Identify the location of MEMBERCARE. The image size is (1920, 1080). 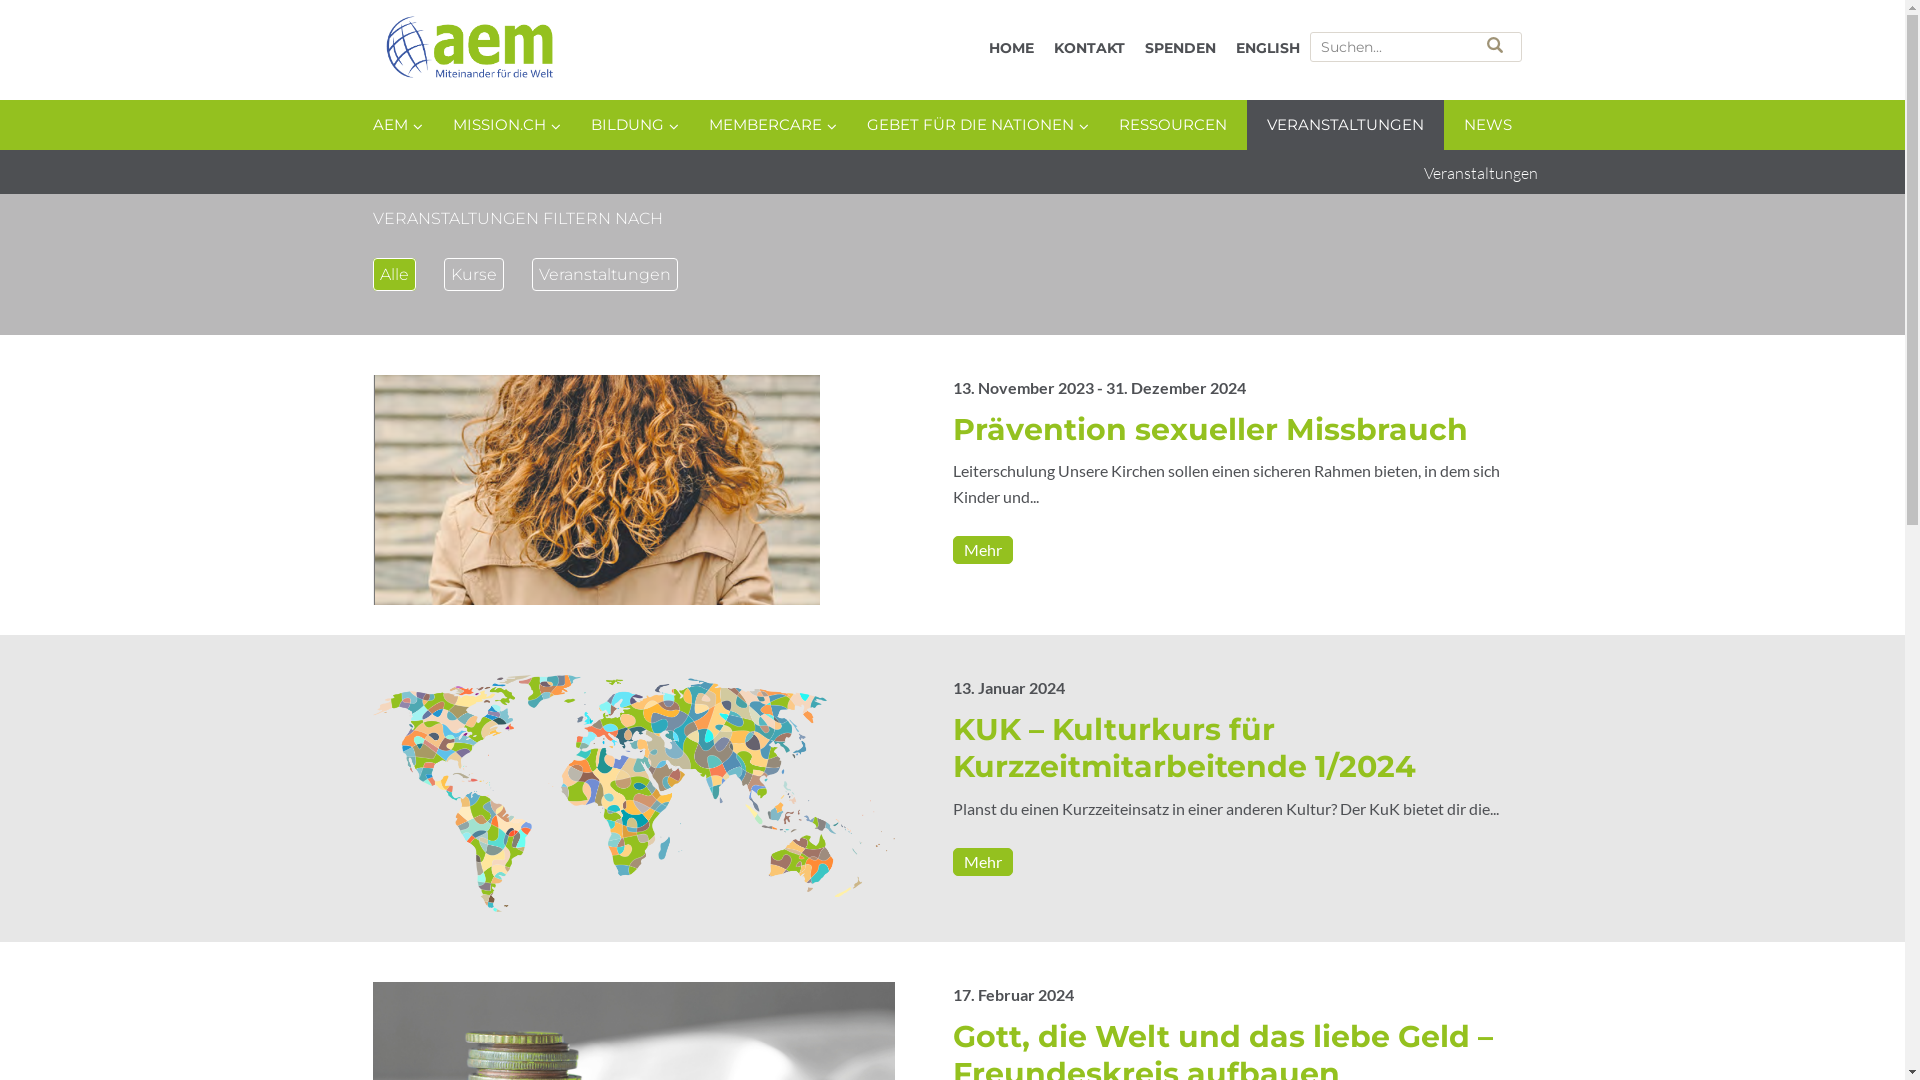
(767, 125).